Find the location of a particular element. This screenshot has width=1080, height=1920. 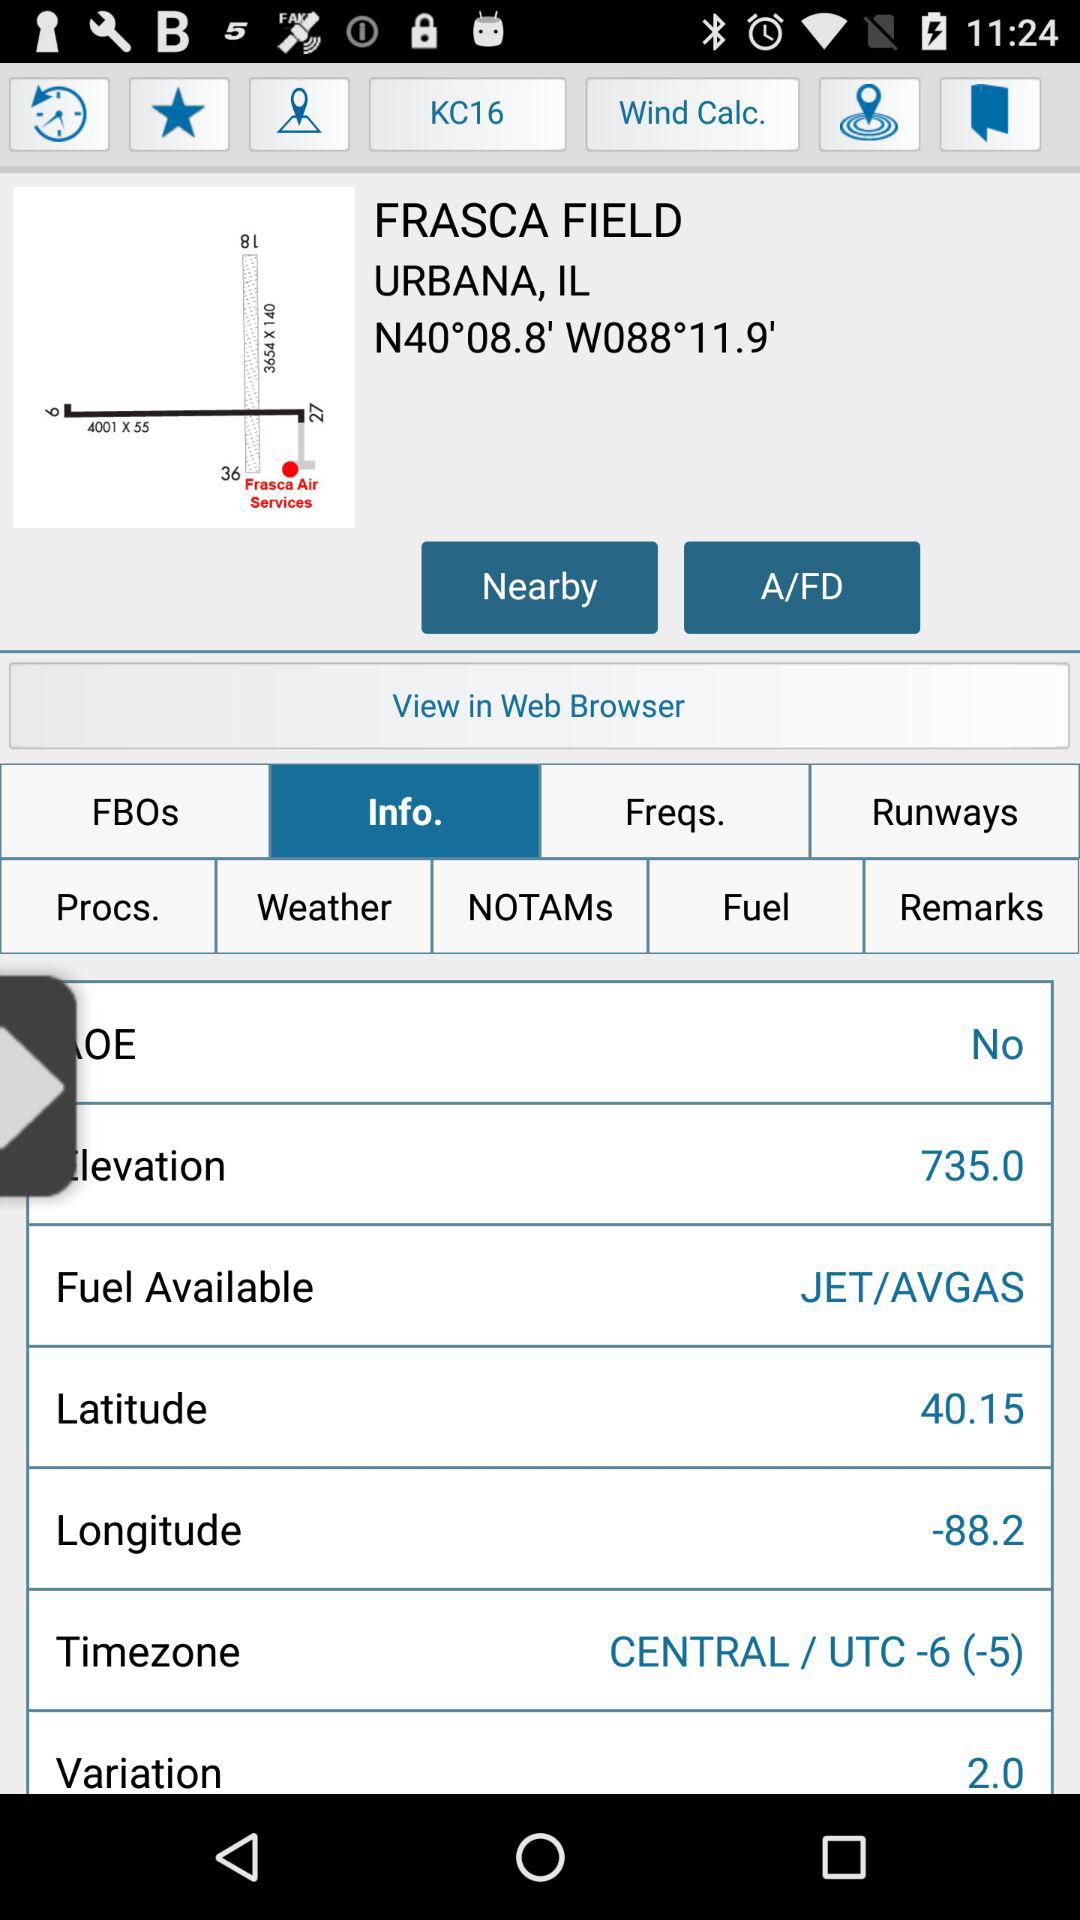

turn on the icon below view in web item is located at coordinates (134, 811).